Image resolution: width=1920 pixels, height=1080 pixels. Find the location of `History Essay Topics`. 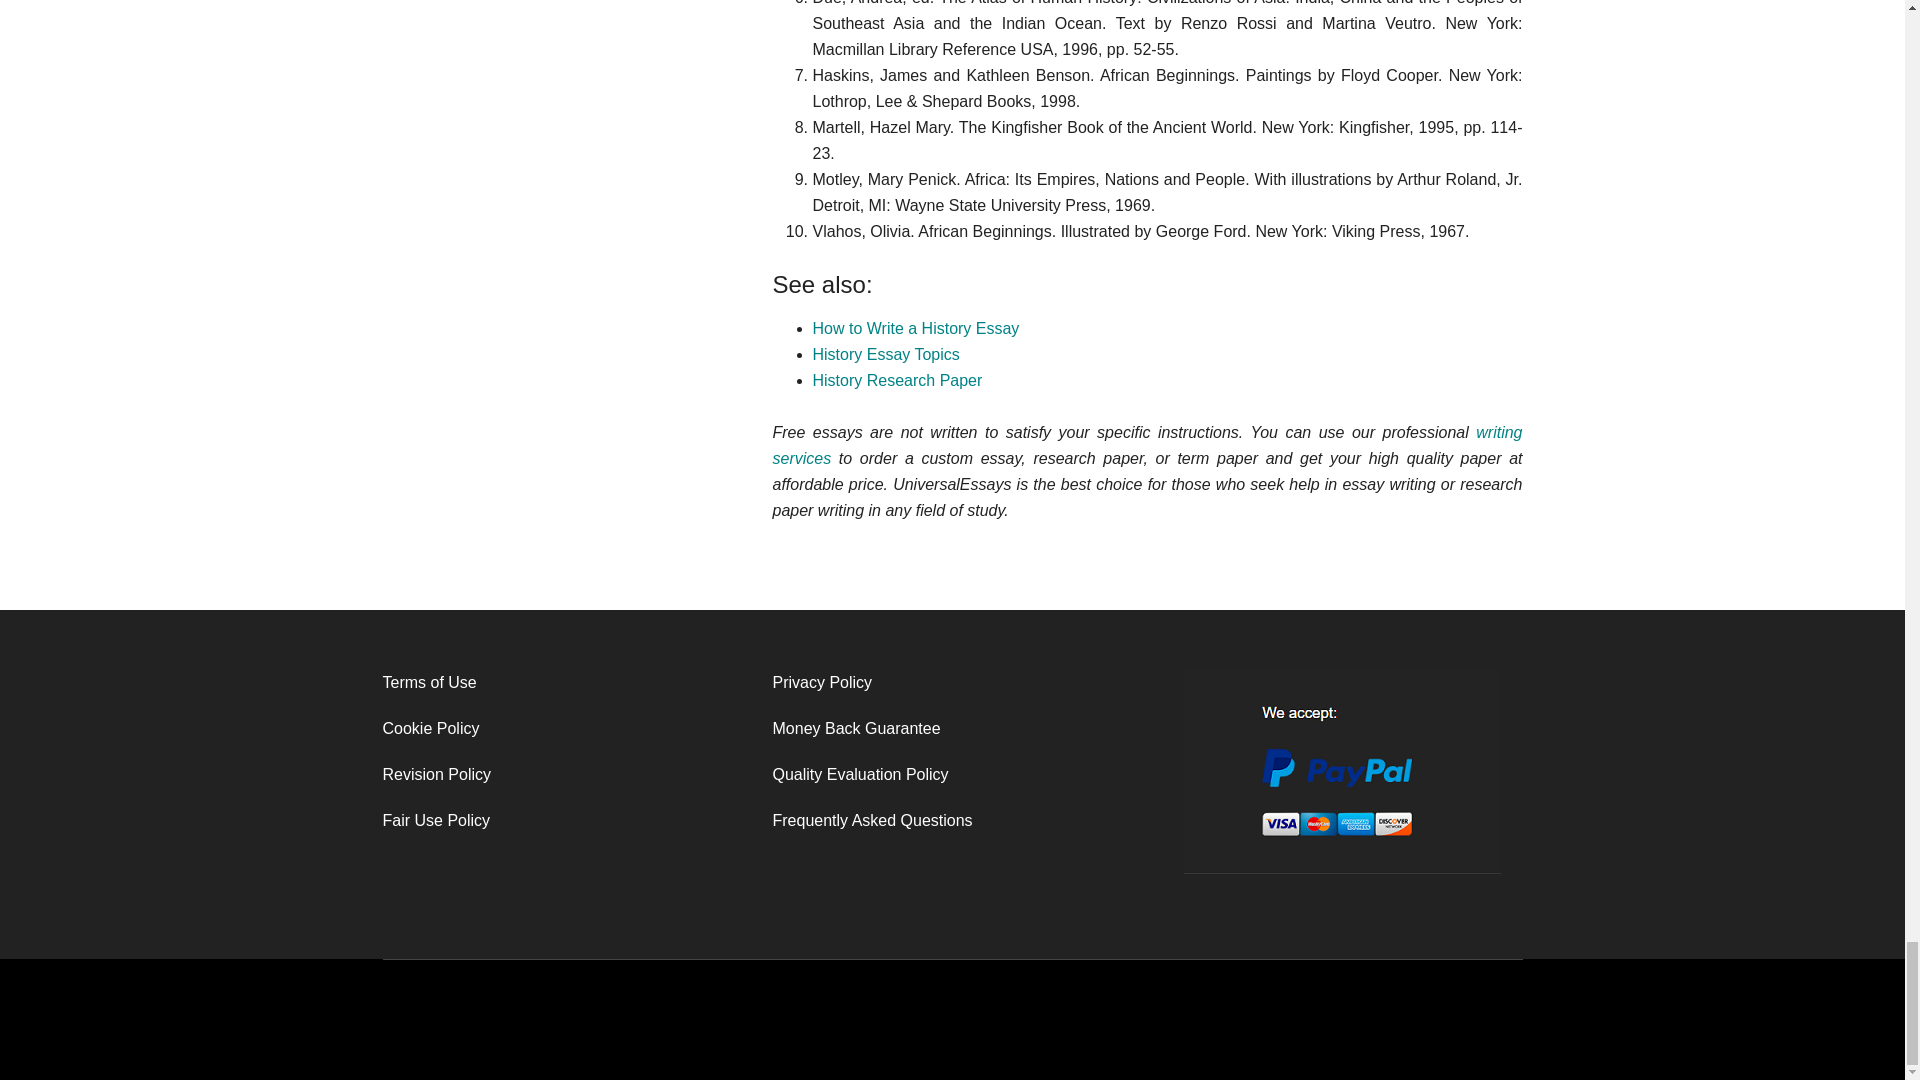

History Essay Topics is located at coordinates (885, 354).